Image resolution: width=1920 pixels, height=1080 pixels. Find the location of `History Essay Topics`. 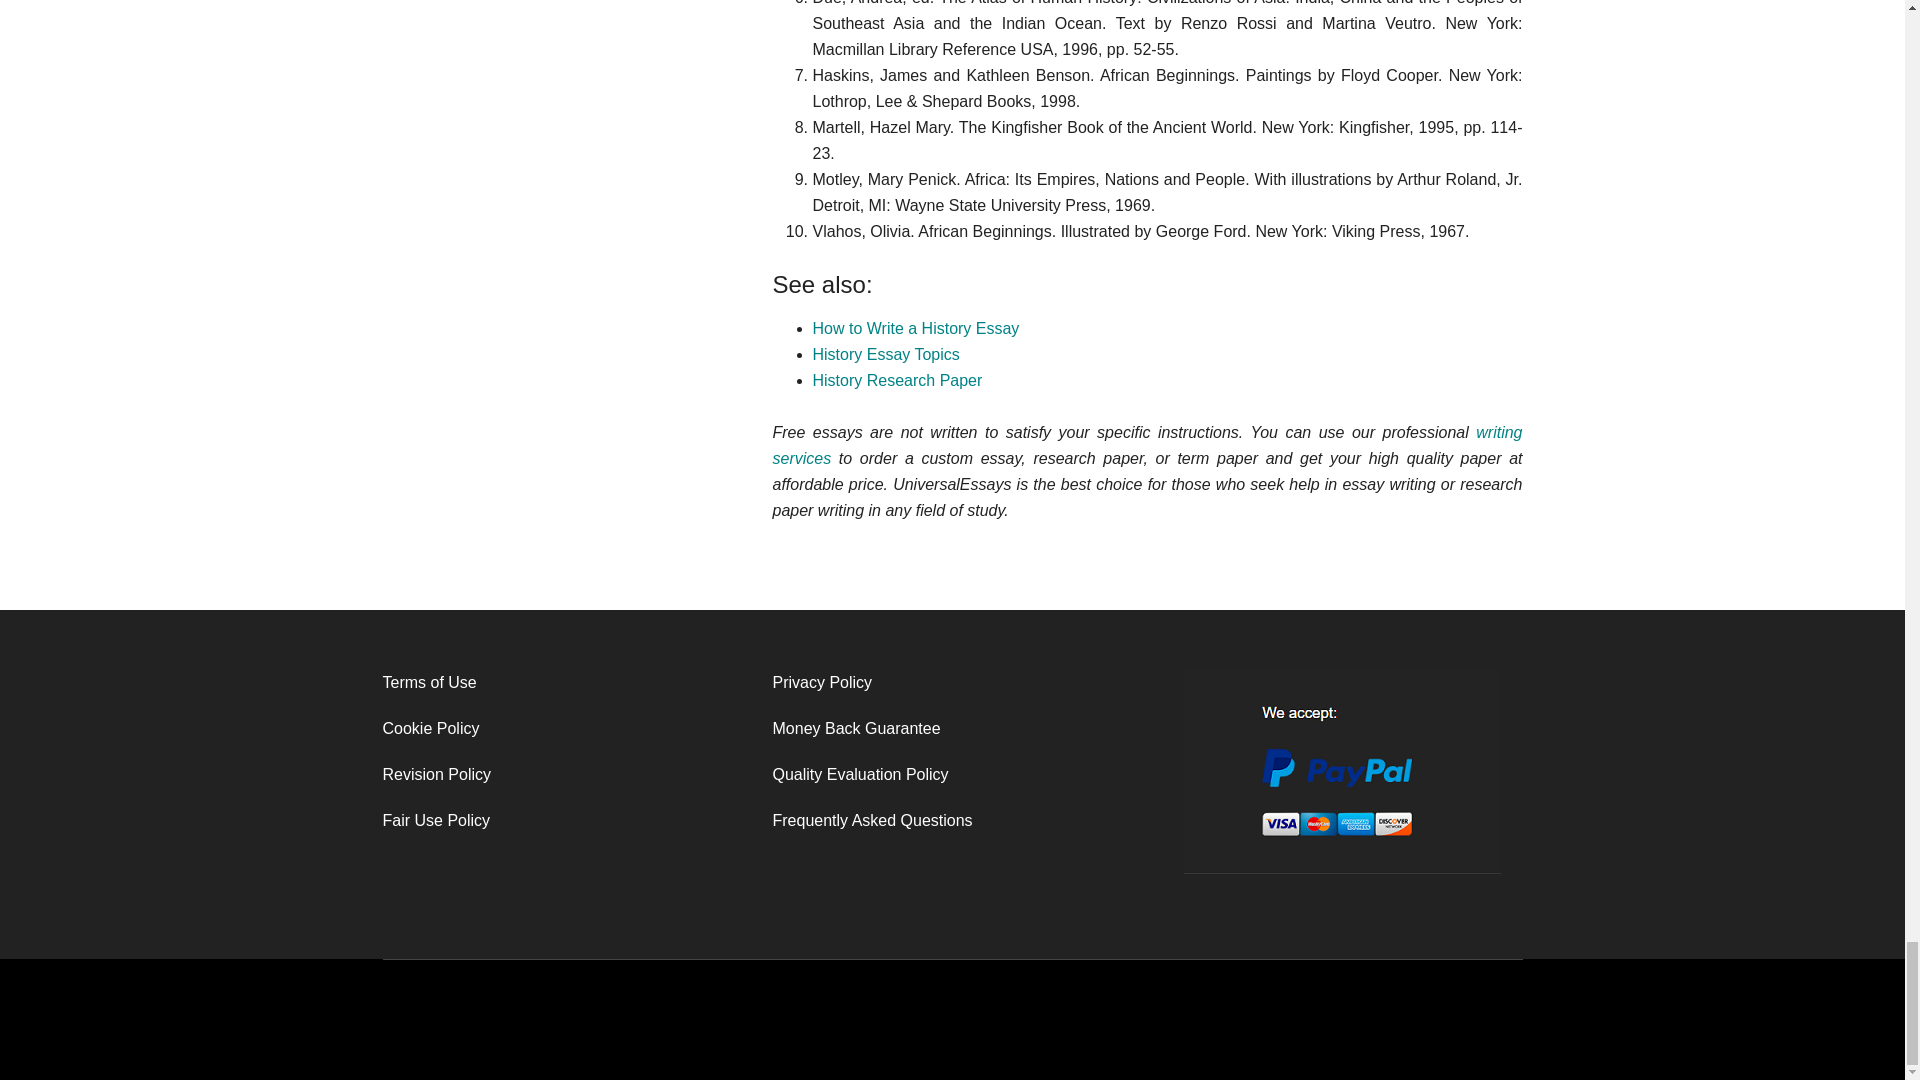

History Essay Topics is located at coordinates (885, 354).